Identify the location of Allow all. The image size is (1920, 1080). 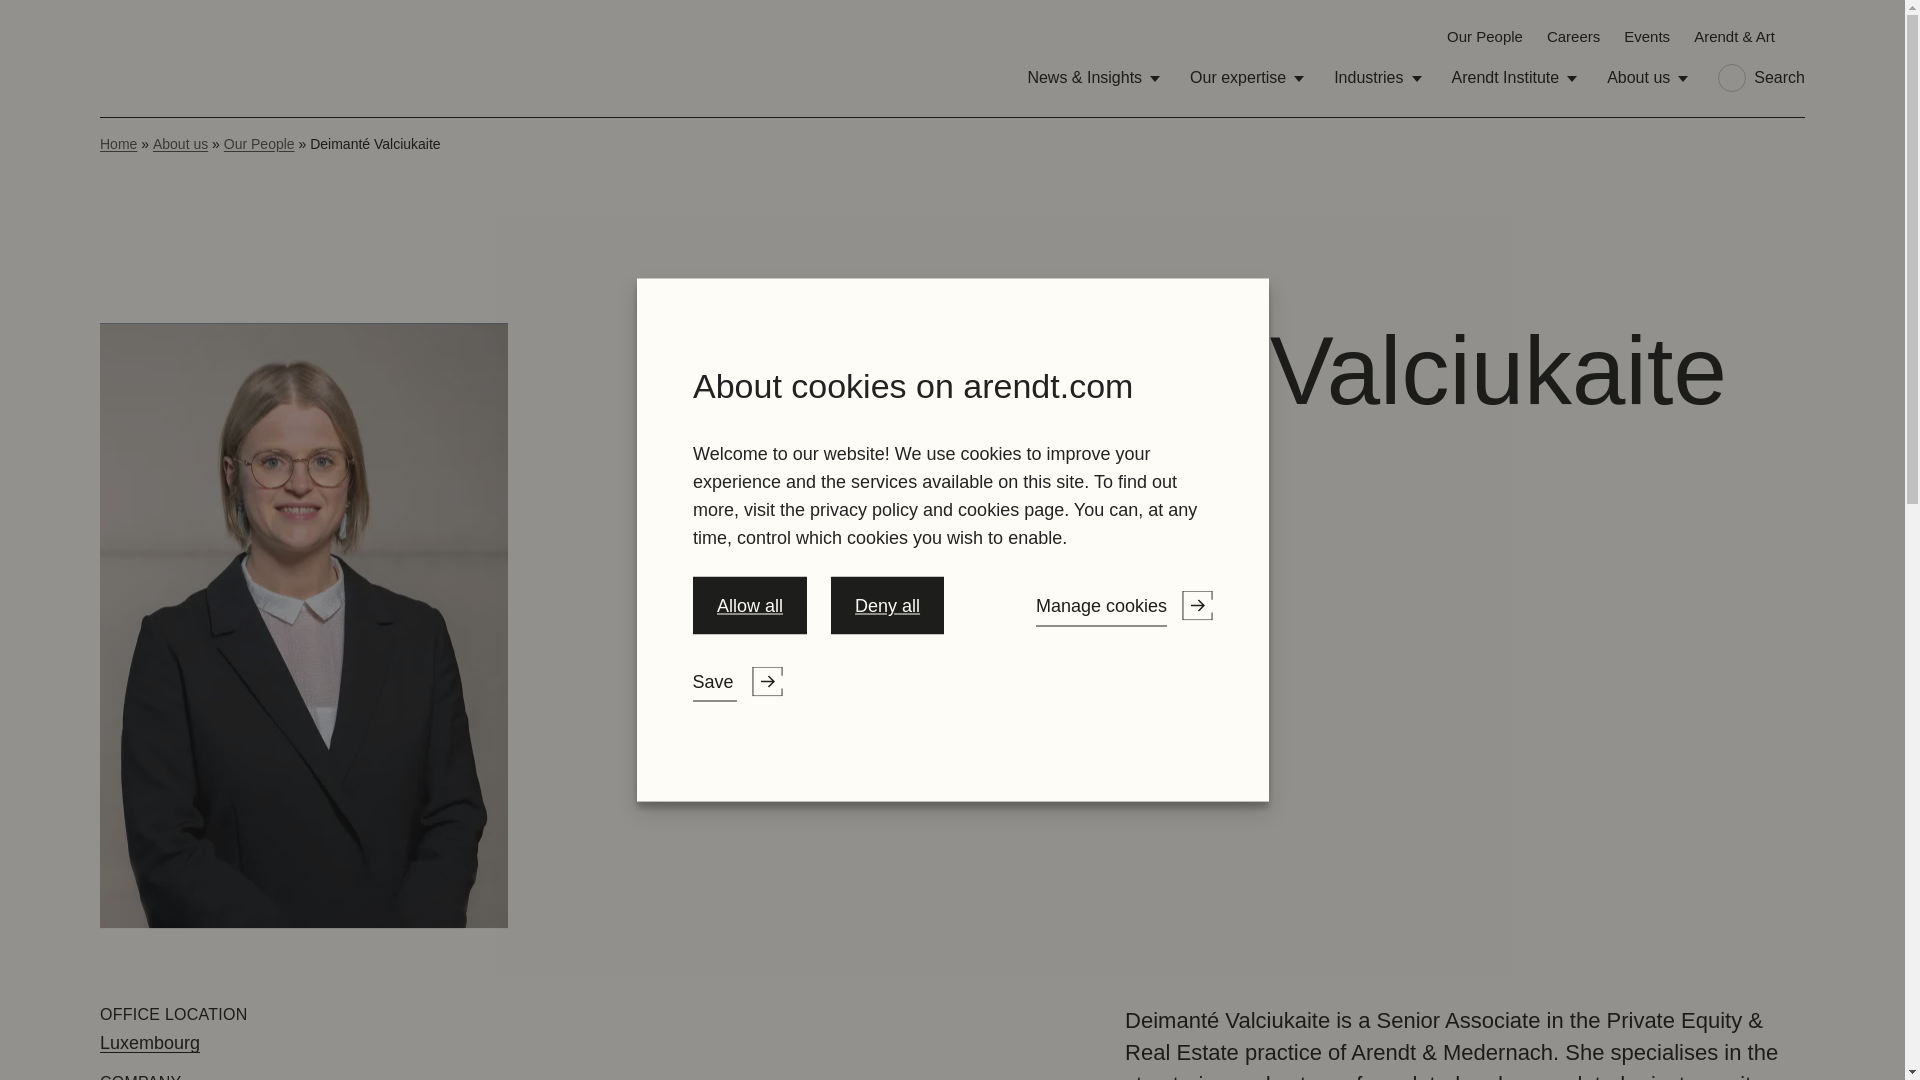
(748, 640).